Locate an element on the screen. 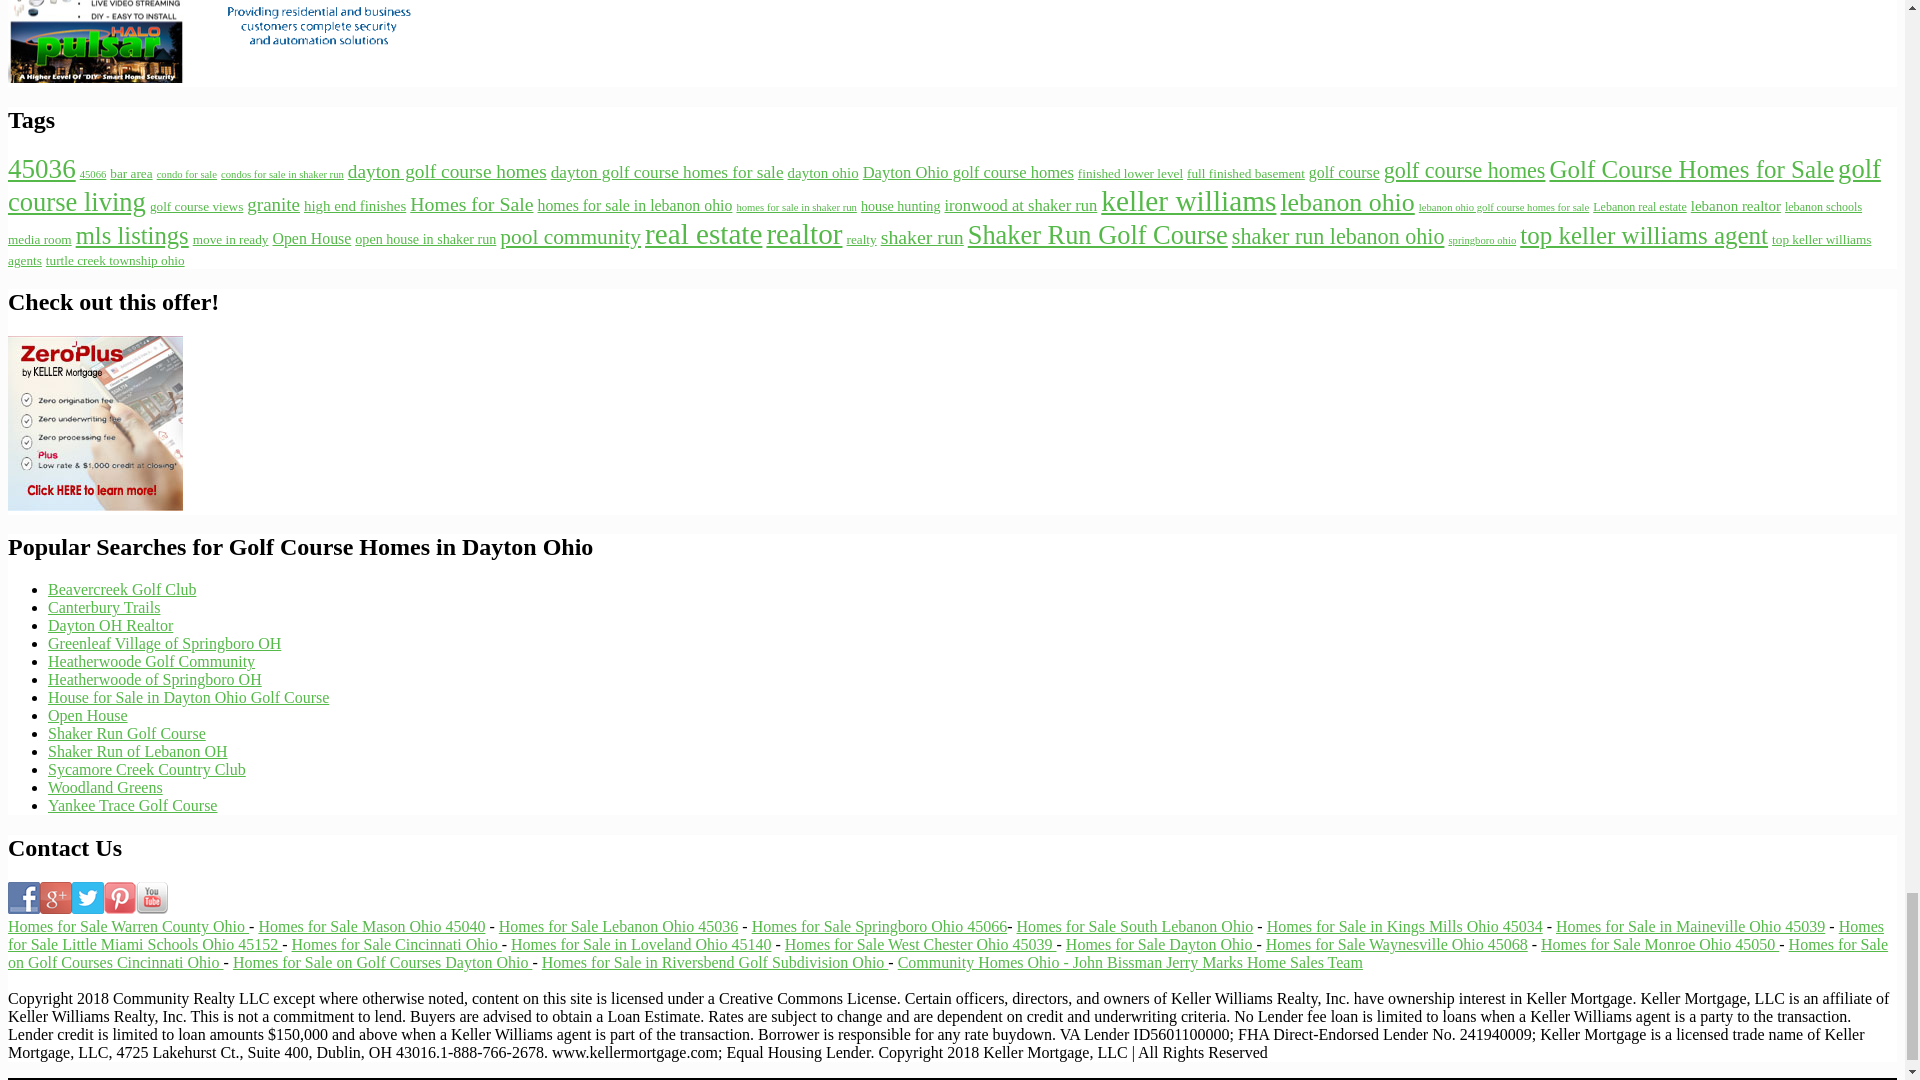 Image resolution: width=1920 pixels, height=1080 pixels. Follow Us on Facebook is located at coordinates (24, 898).